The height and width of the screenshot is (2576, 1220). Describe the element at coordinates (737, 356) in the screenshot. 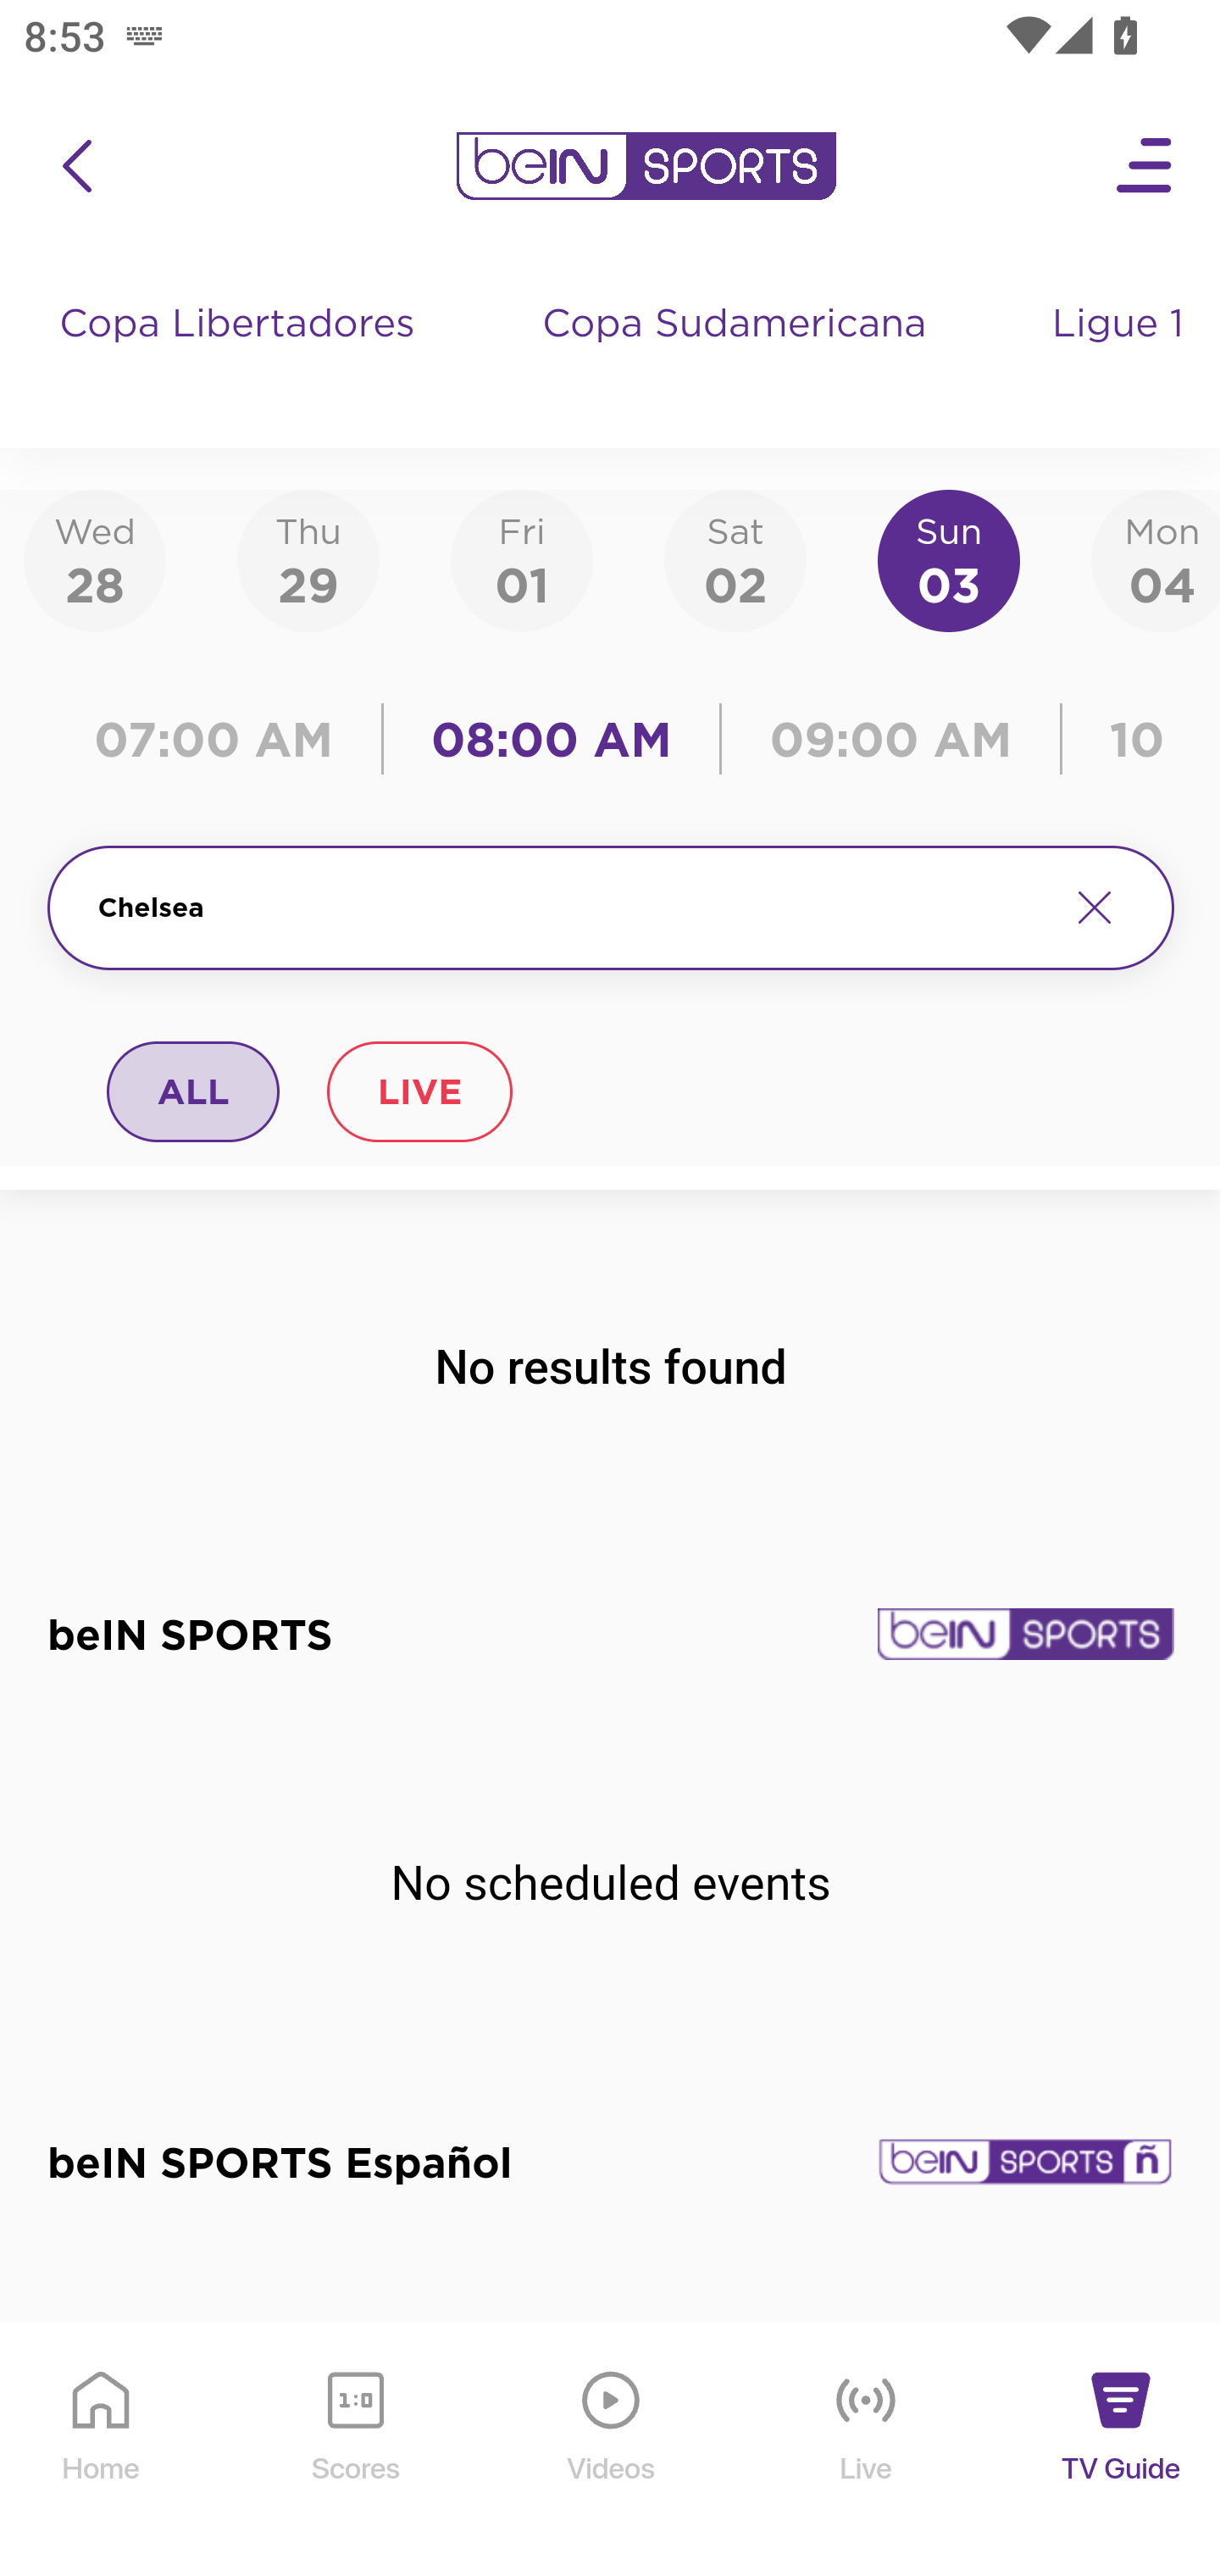

I see `Copa Sudamericana` at that location.